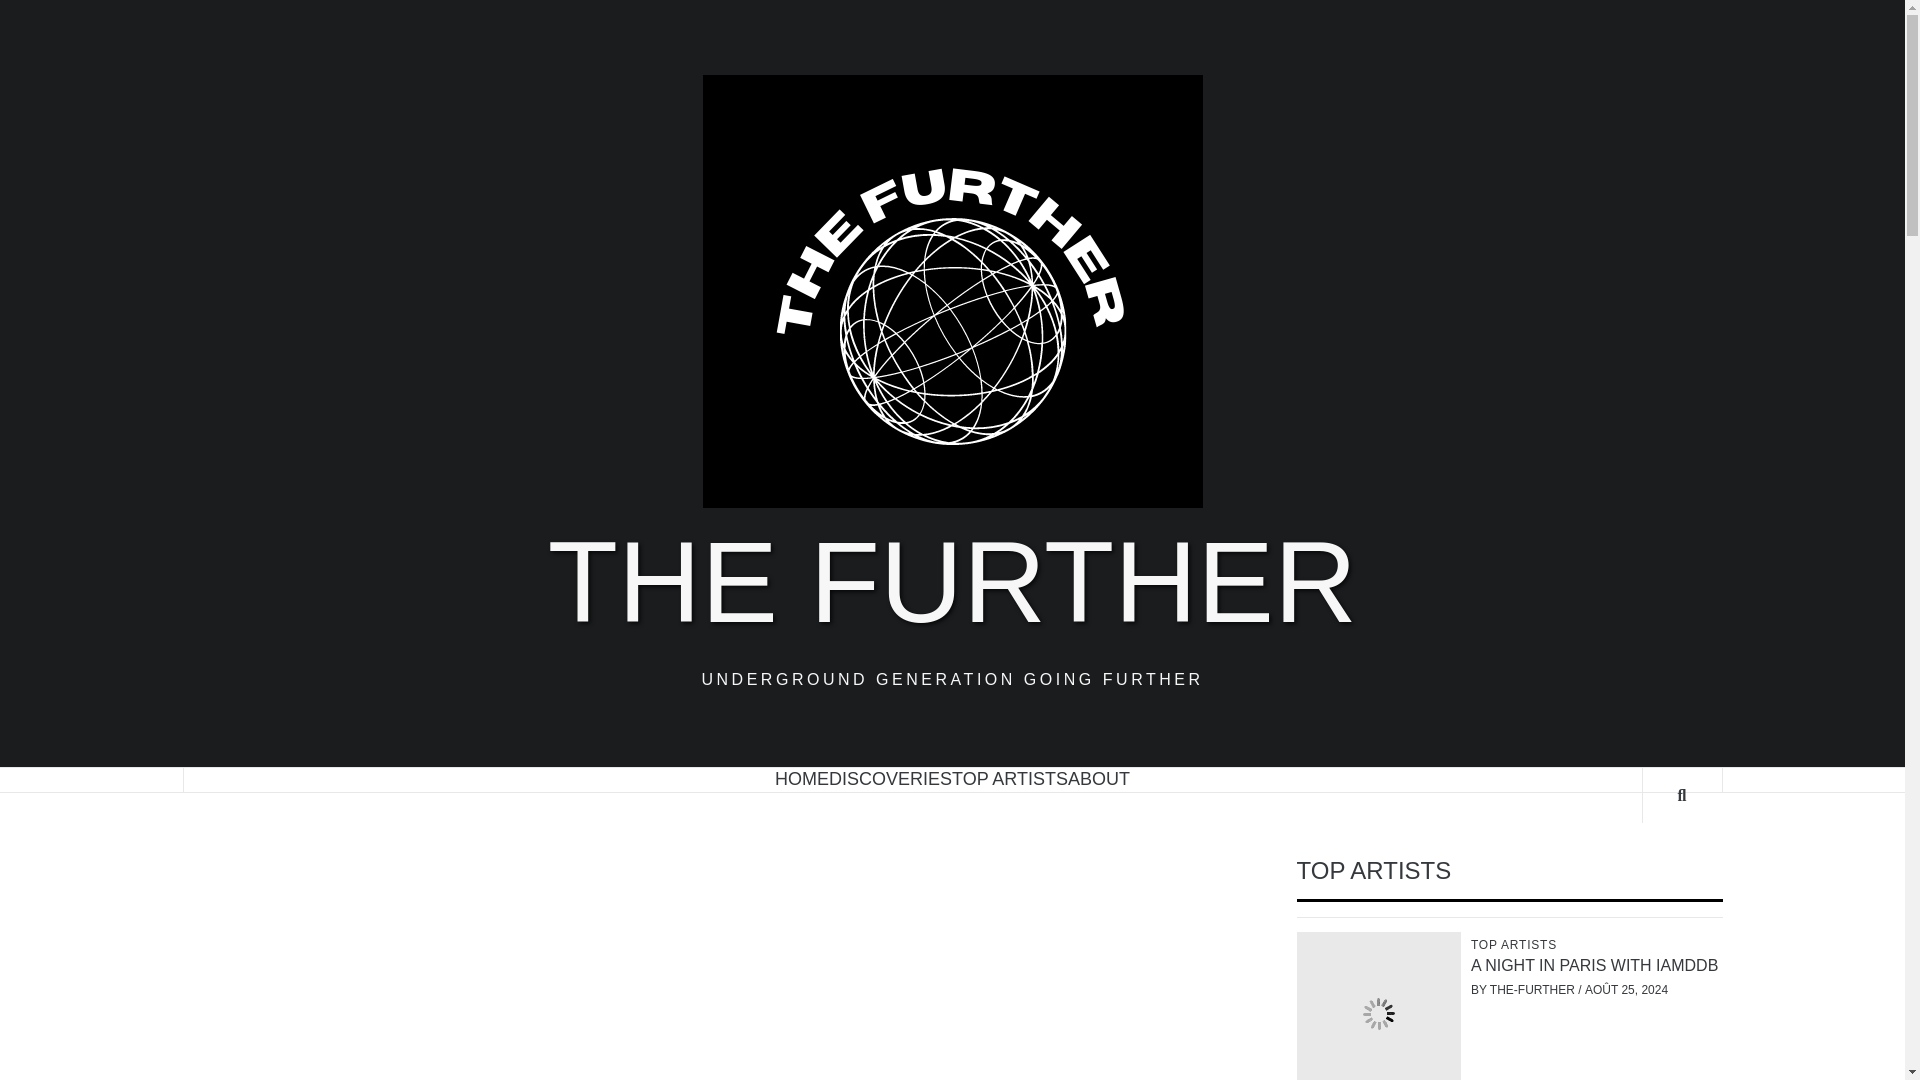 The width and height of the screenshot is (1920, 1080). I want to click on THE-FURTHER, so click(1534, 989).